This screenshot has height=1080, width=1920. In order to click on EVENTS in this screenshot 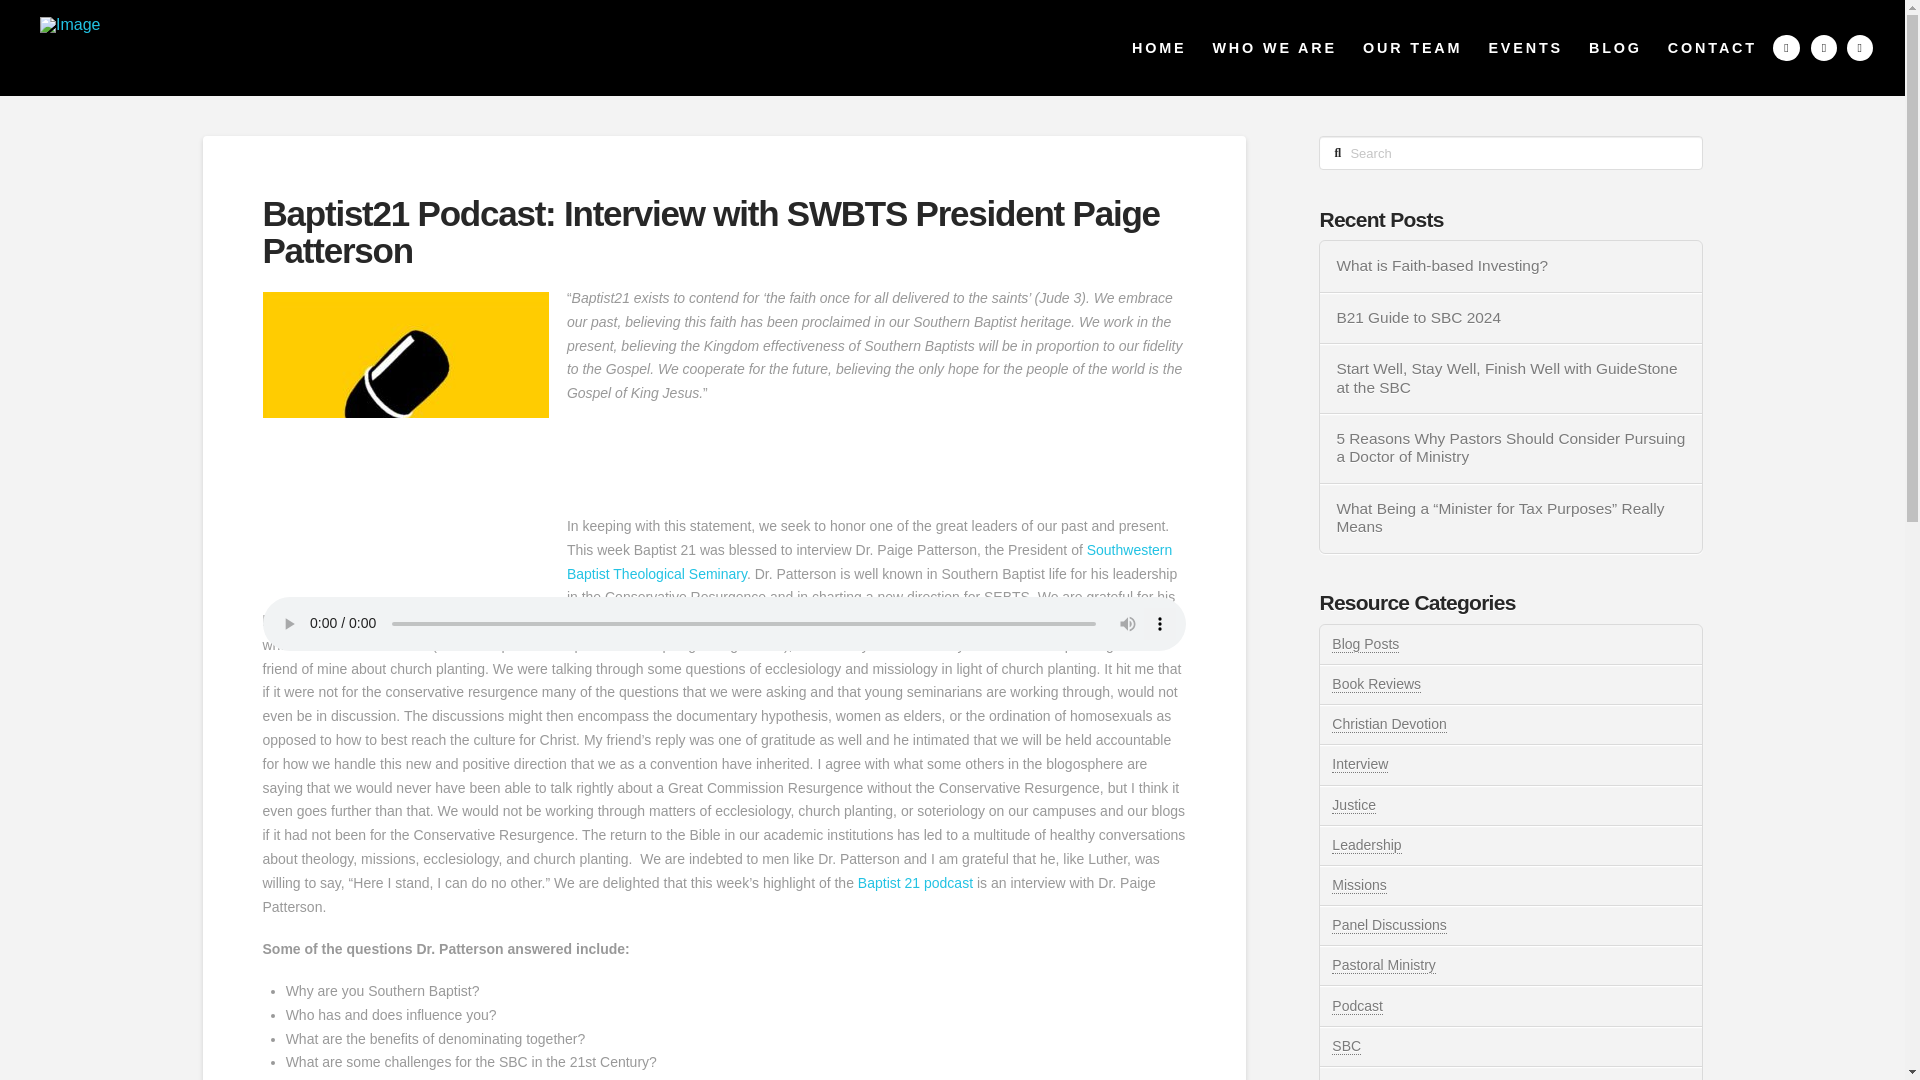, I will do `click(1524, 48)`.